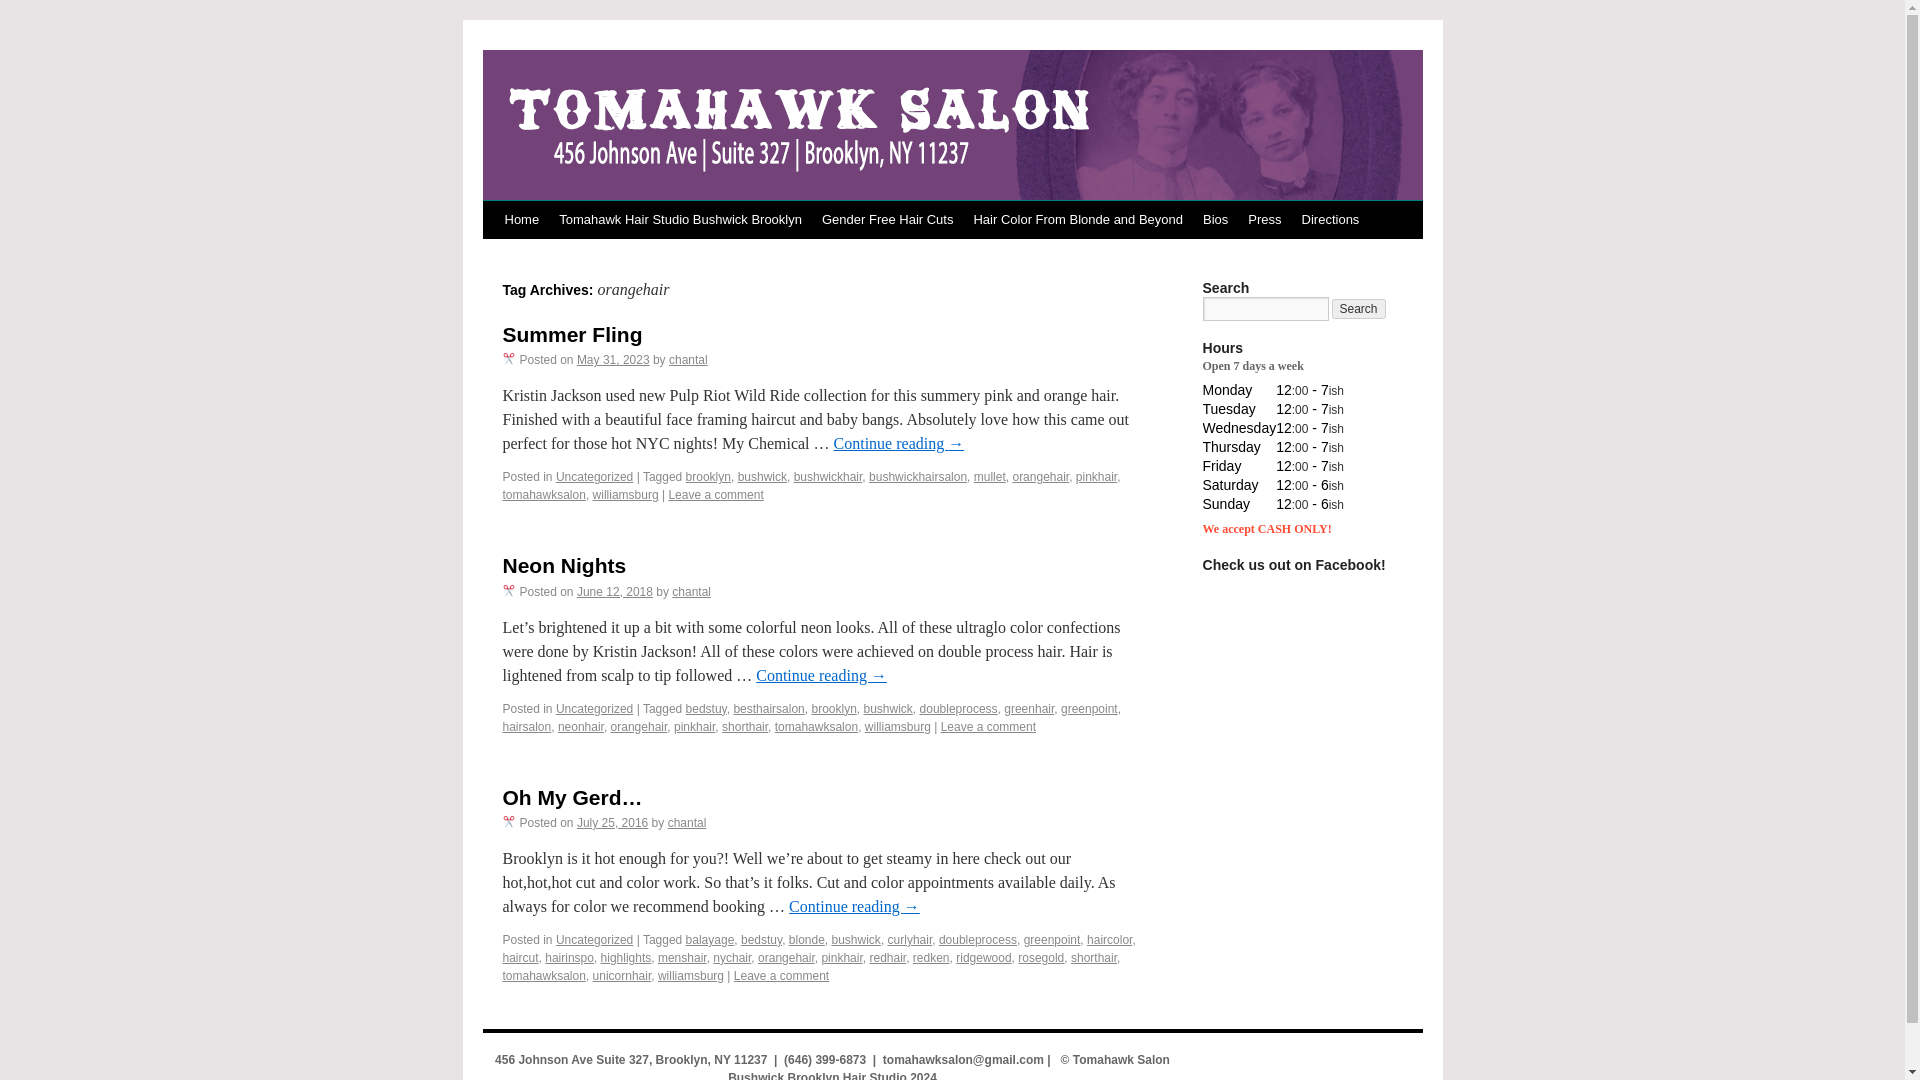 Image resolution: width=1920 pixels, height=1080 pixels. I want to click on chantal, so click(691, 592).